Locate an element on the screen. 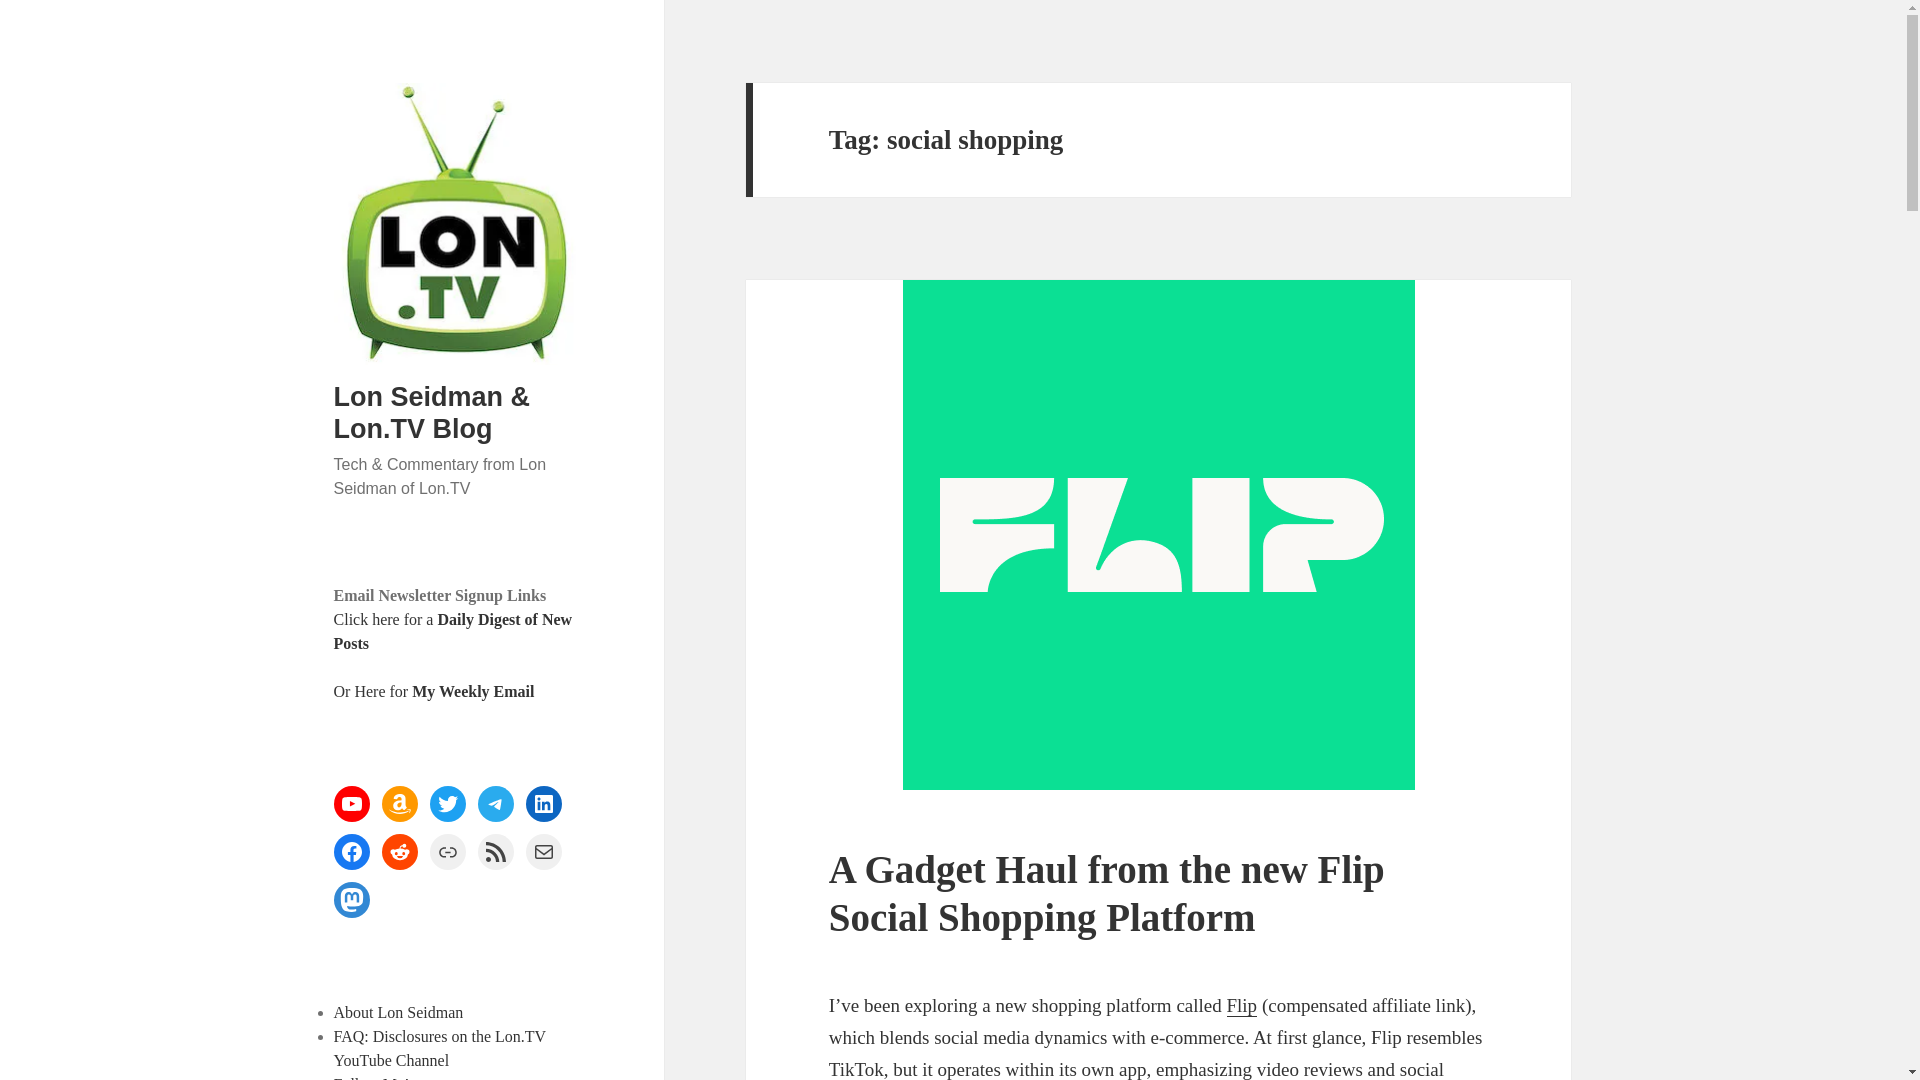 The height and width of the screenshot is (1080, 1920). Facebook is located at coordinates (352, 852).